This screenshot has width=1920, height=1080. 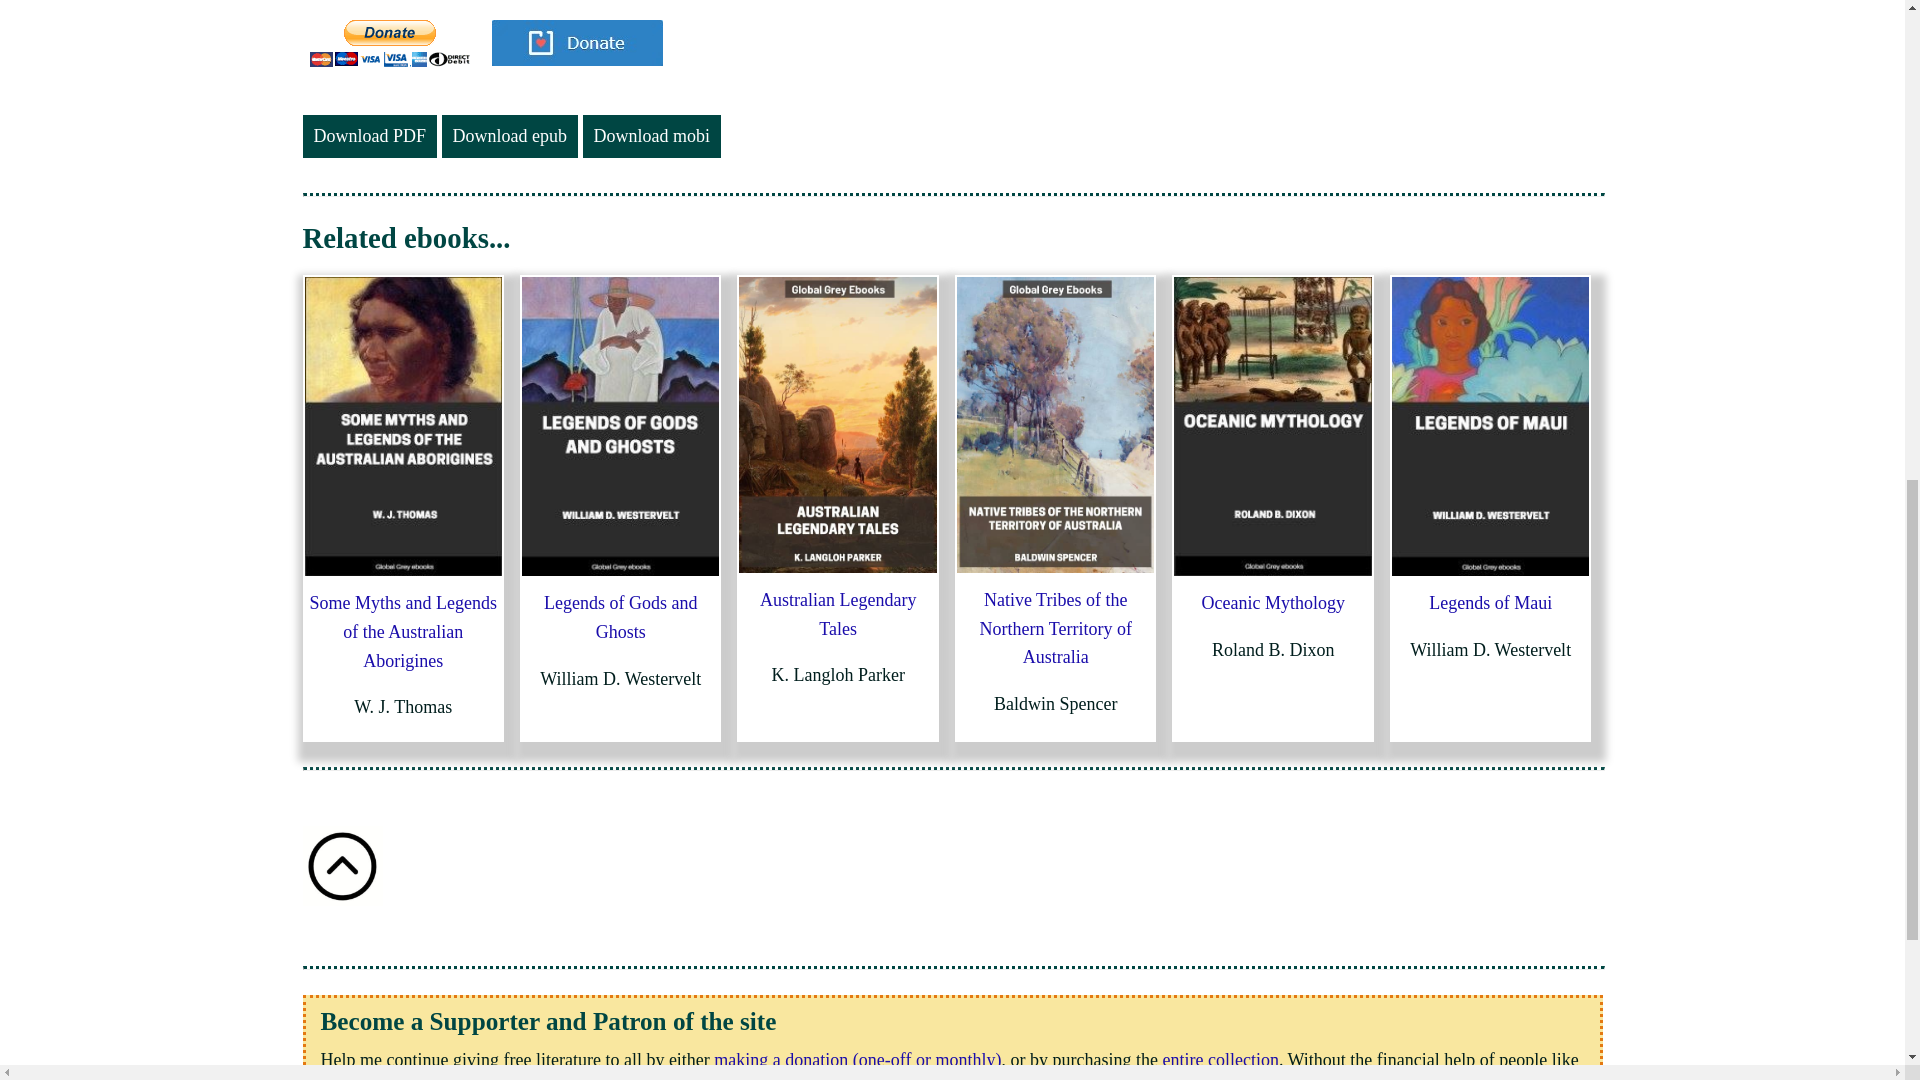 What do you see at coordinates (1272, 602) in the screenshot?
I see `Oceanic Mythology` at bounding box center [1272, 602].